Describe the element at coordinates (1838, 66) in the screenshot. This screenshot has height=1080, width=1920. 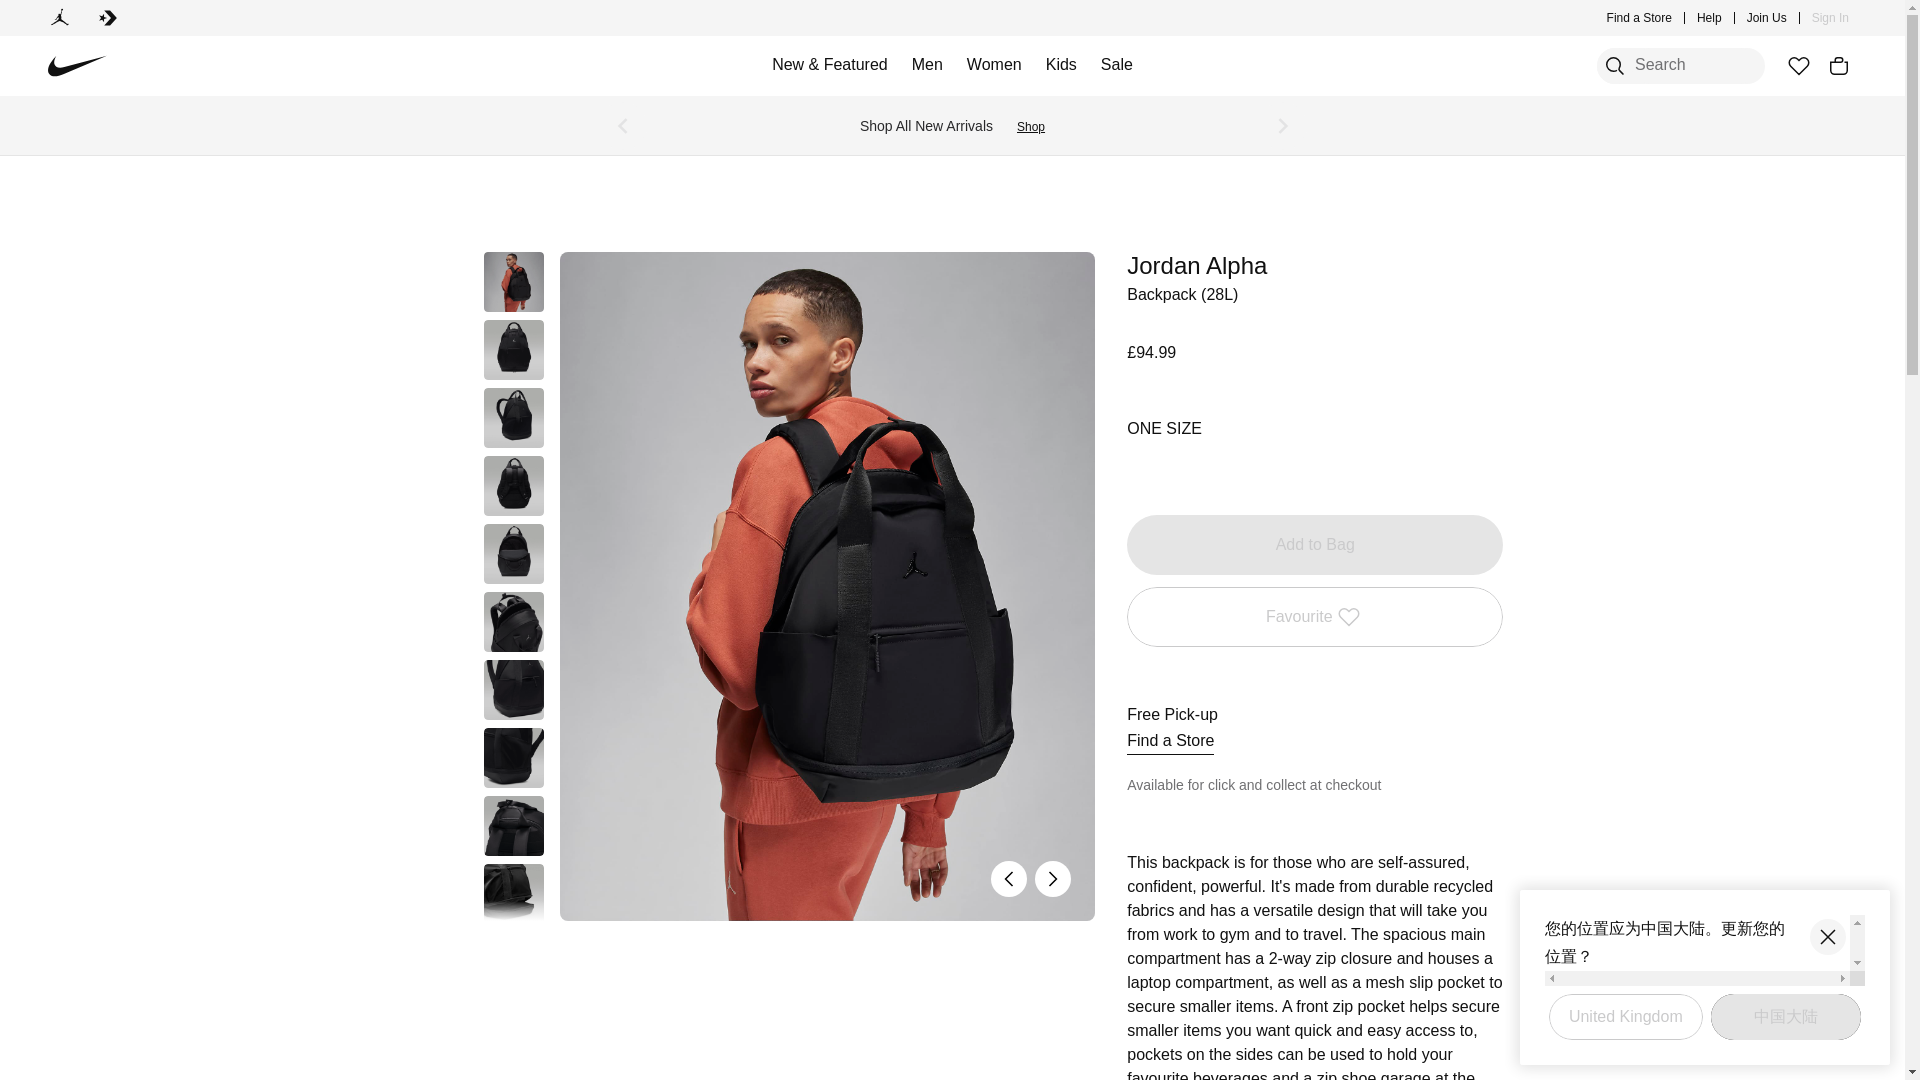
I see `Bag Items: 0` at that location.